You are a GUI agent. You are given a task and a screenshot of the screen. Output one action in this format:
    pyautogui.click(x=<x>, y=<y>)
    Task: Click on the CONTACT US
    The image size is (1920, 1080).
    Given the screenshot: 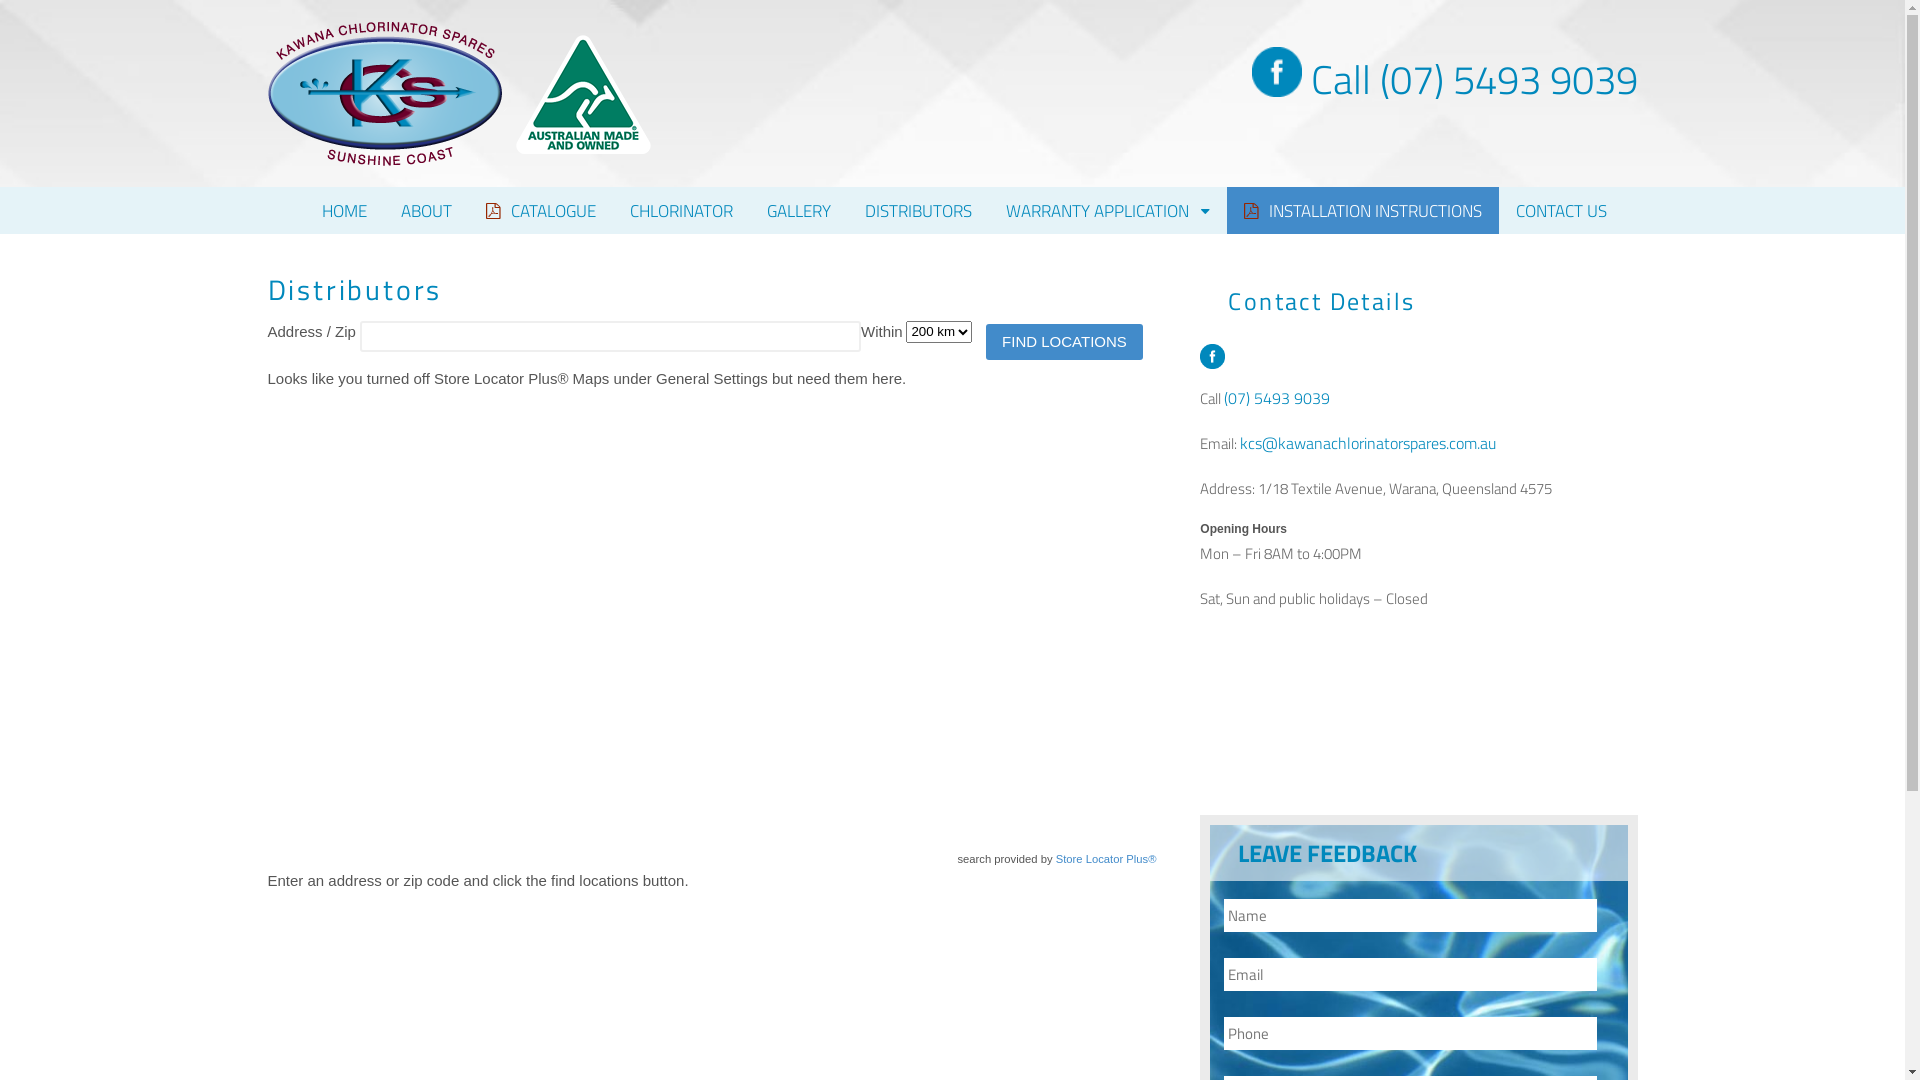 What is the action you would take?
    pyautogui.click(x=1560, y=210)
    